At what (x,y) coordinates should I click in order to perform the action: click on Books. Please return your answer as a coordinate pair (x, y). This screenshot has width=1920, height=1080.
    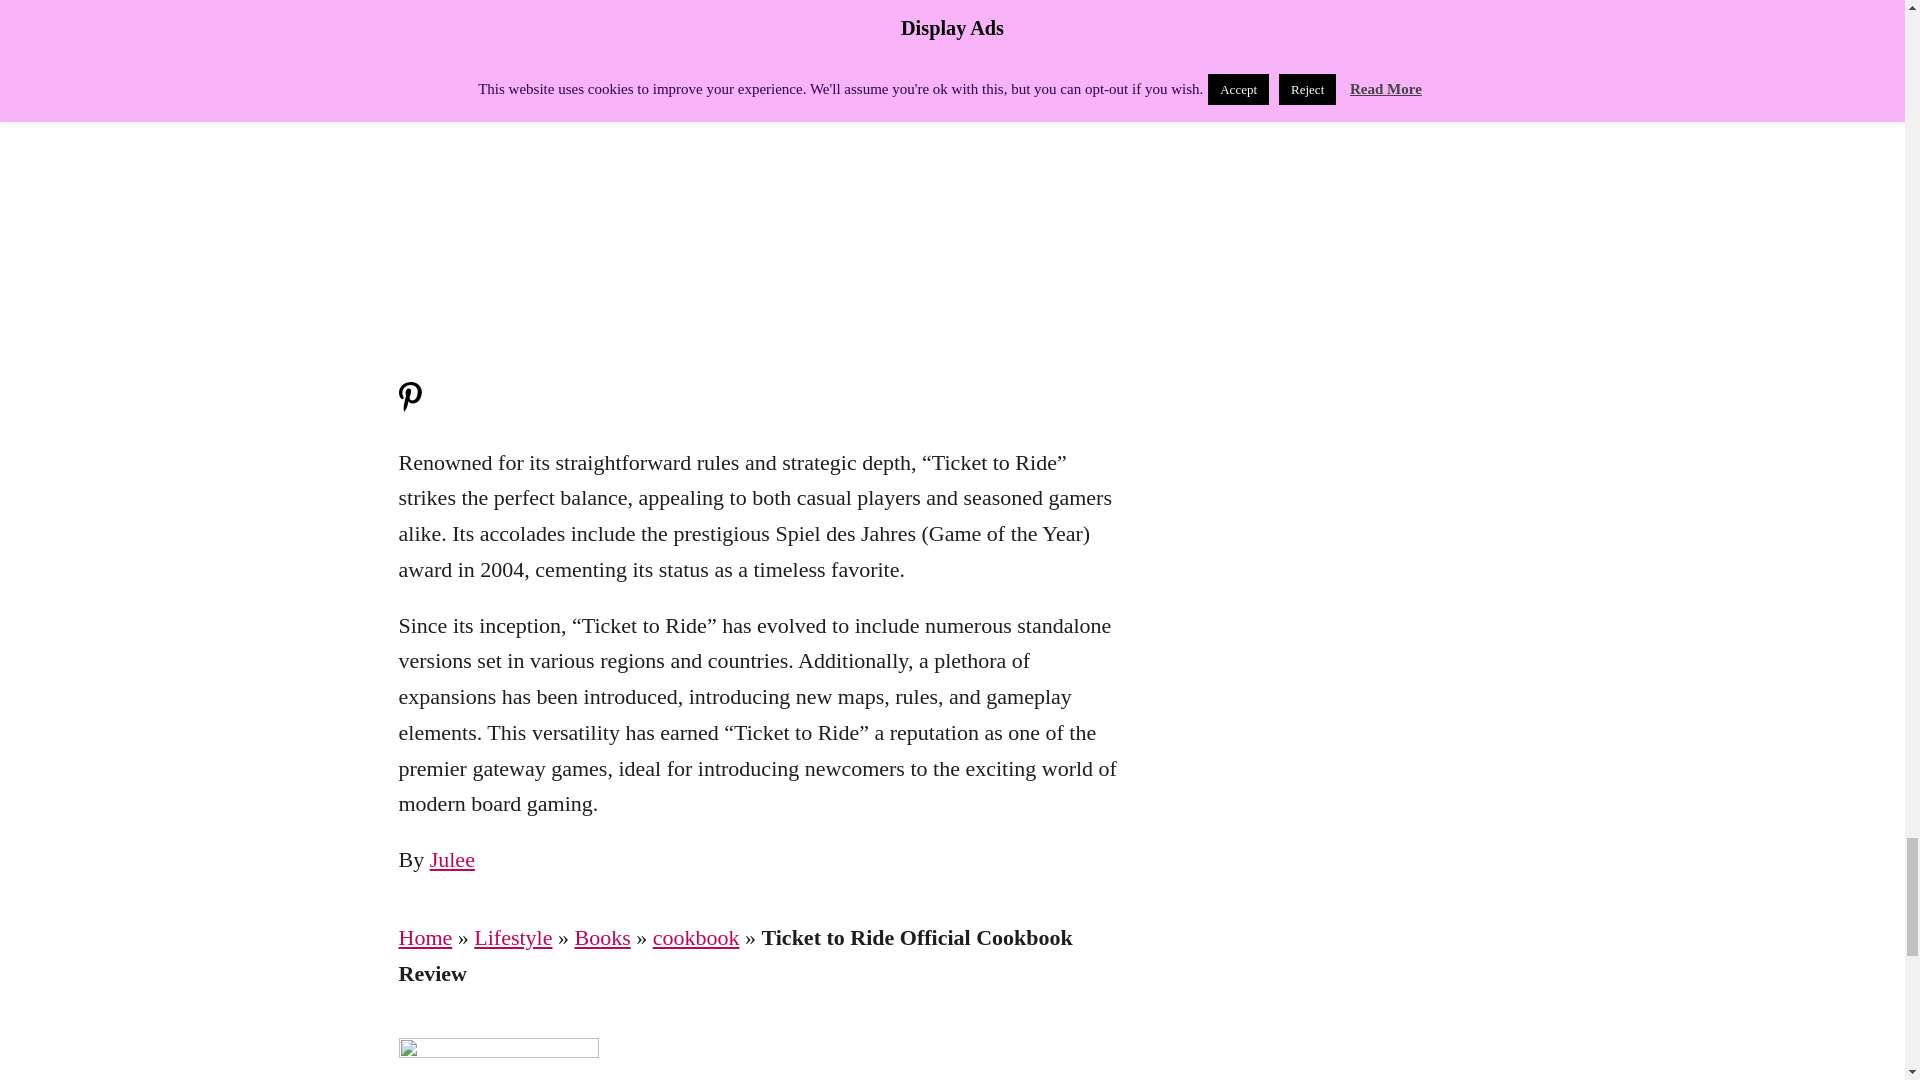
    Looking at the image, I should click on (602, 937).